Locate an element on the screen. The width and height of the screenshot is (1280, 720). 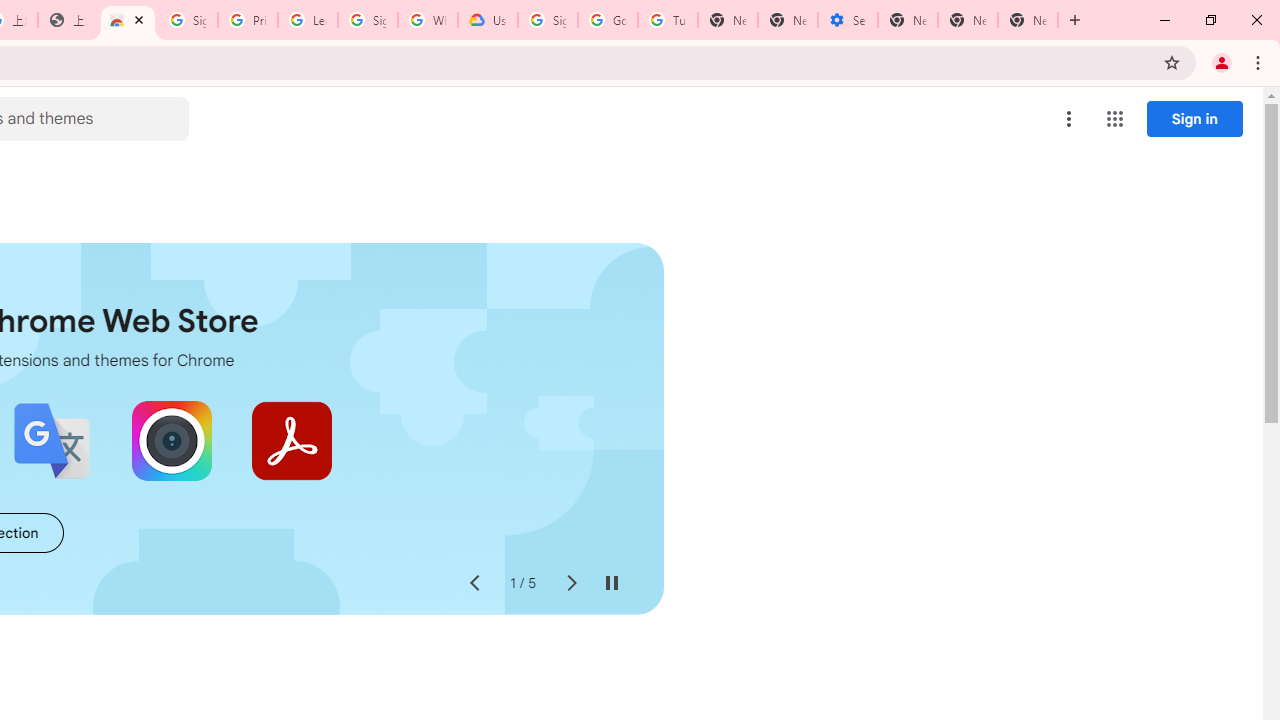
Who are Google's partners? - Privacy and conditions - Google is located at coordinates (428, 20).